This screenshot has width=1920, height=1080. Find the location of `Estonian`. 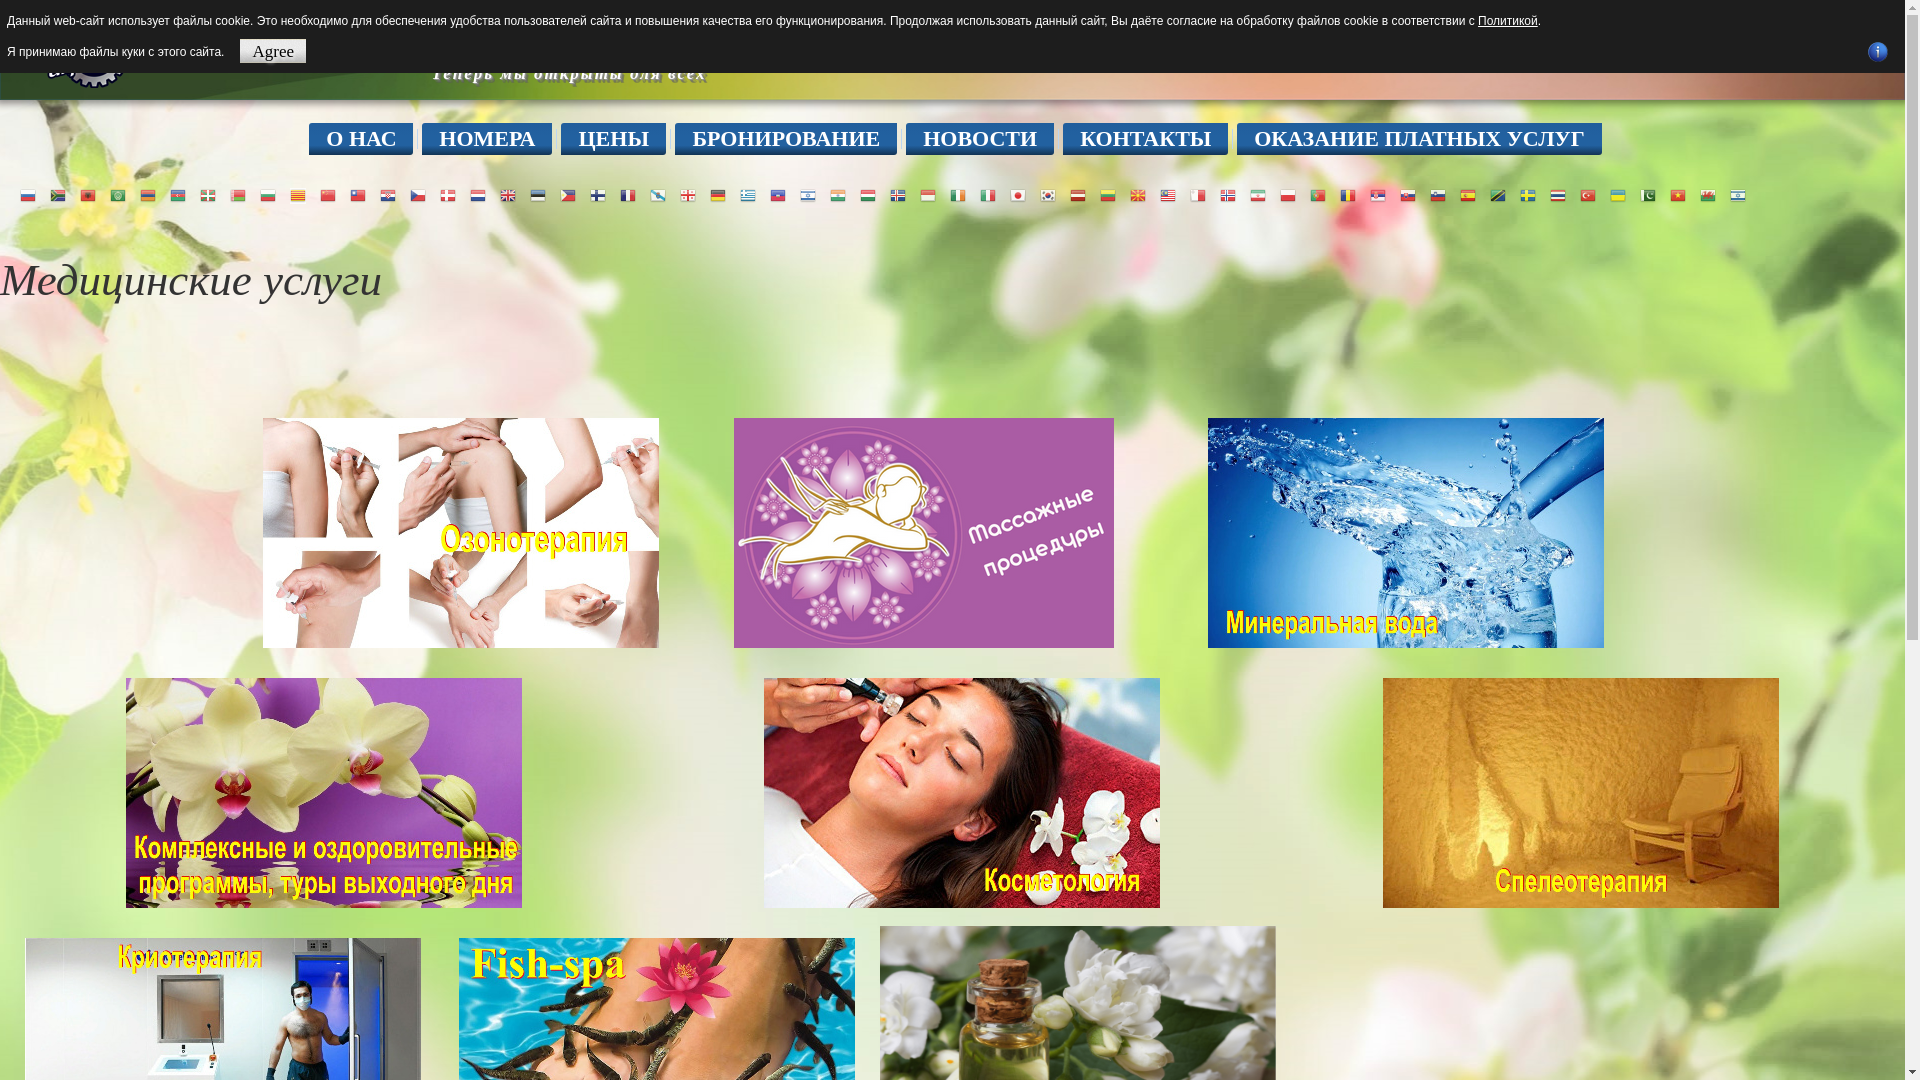

Estonian is located at coordinates (538, 194).